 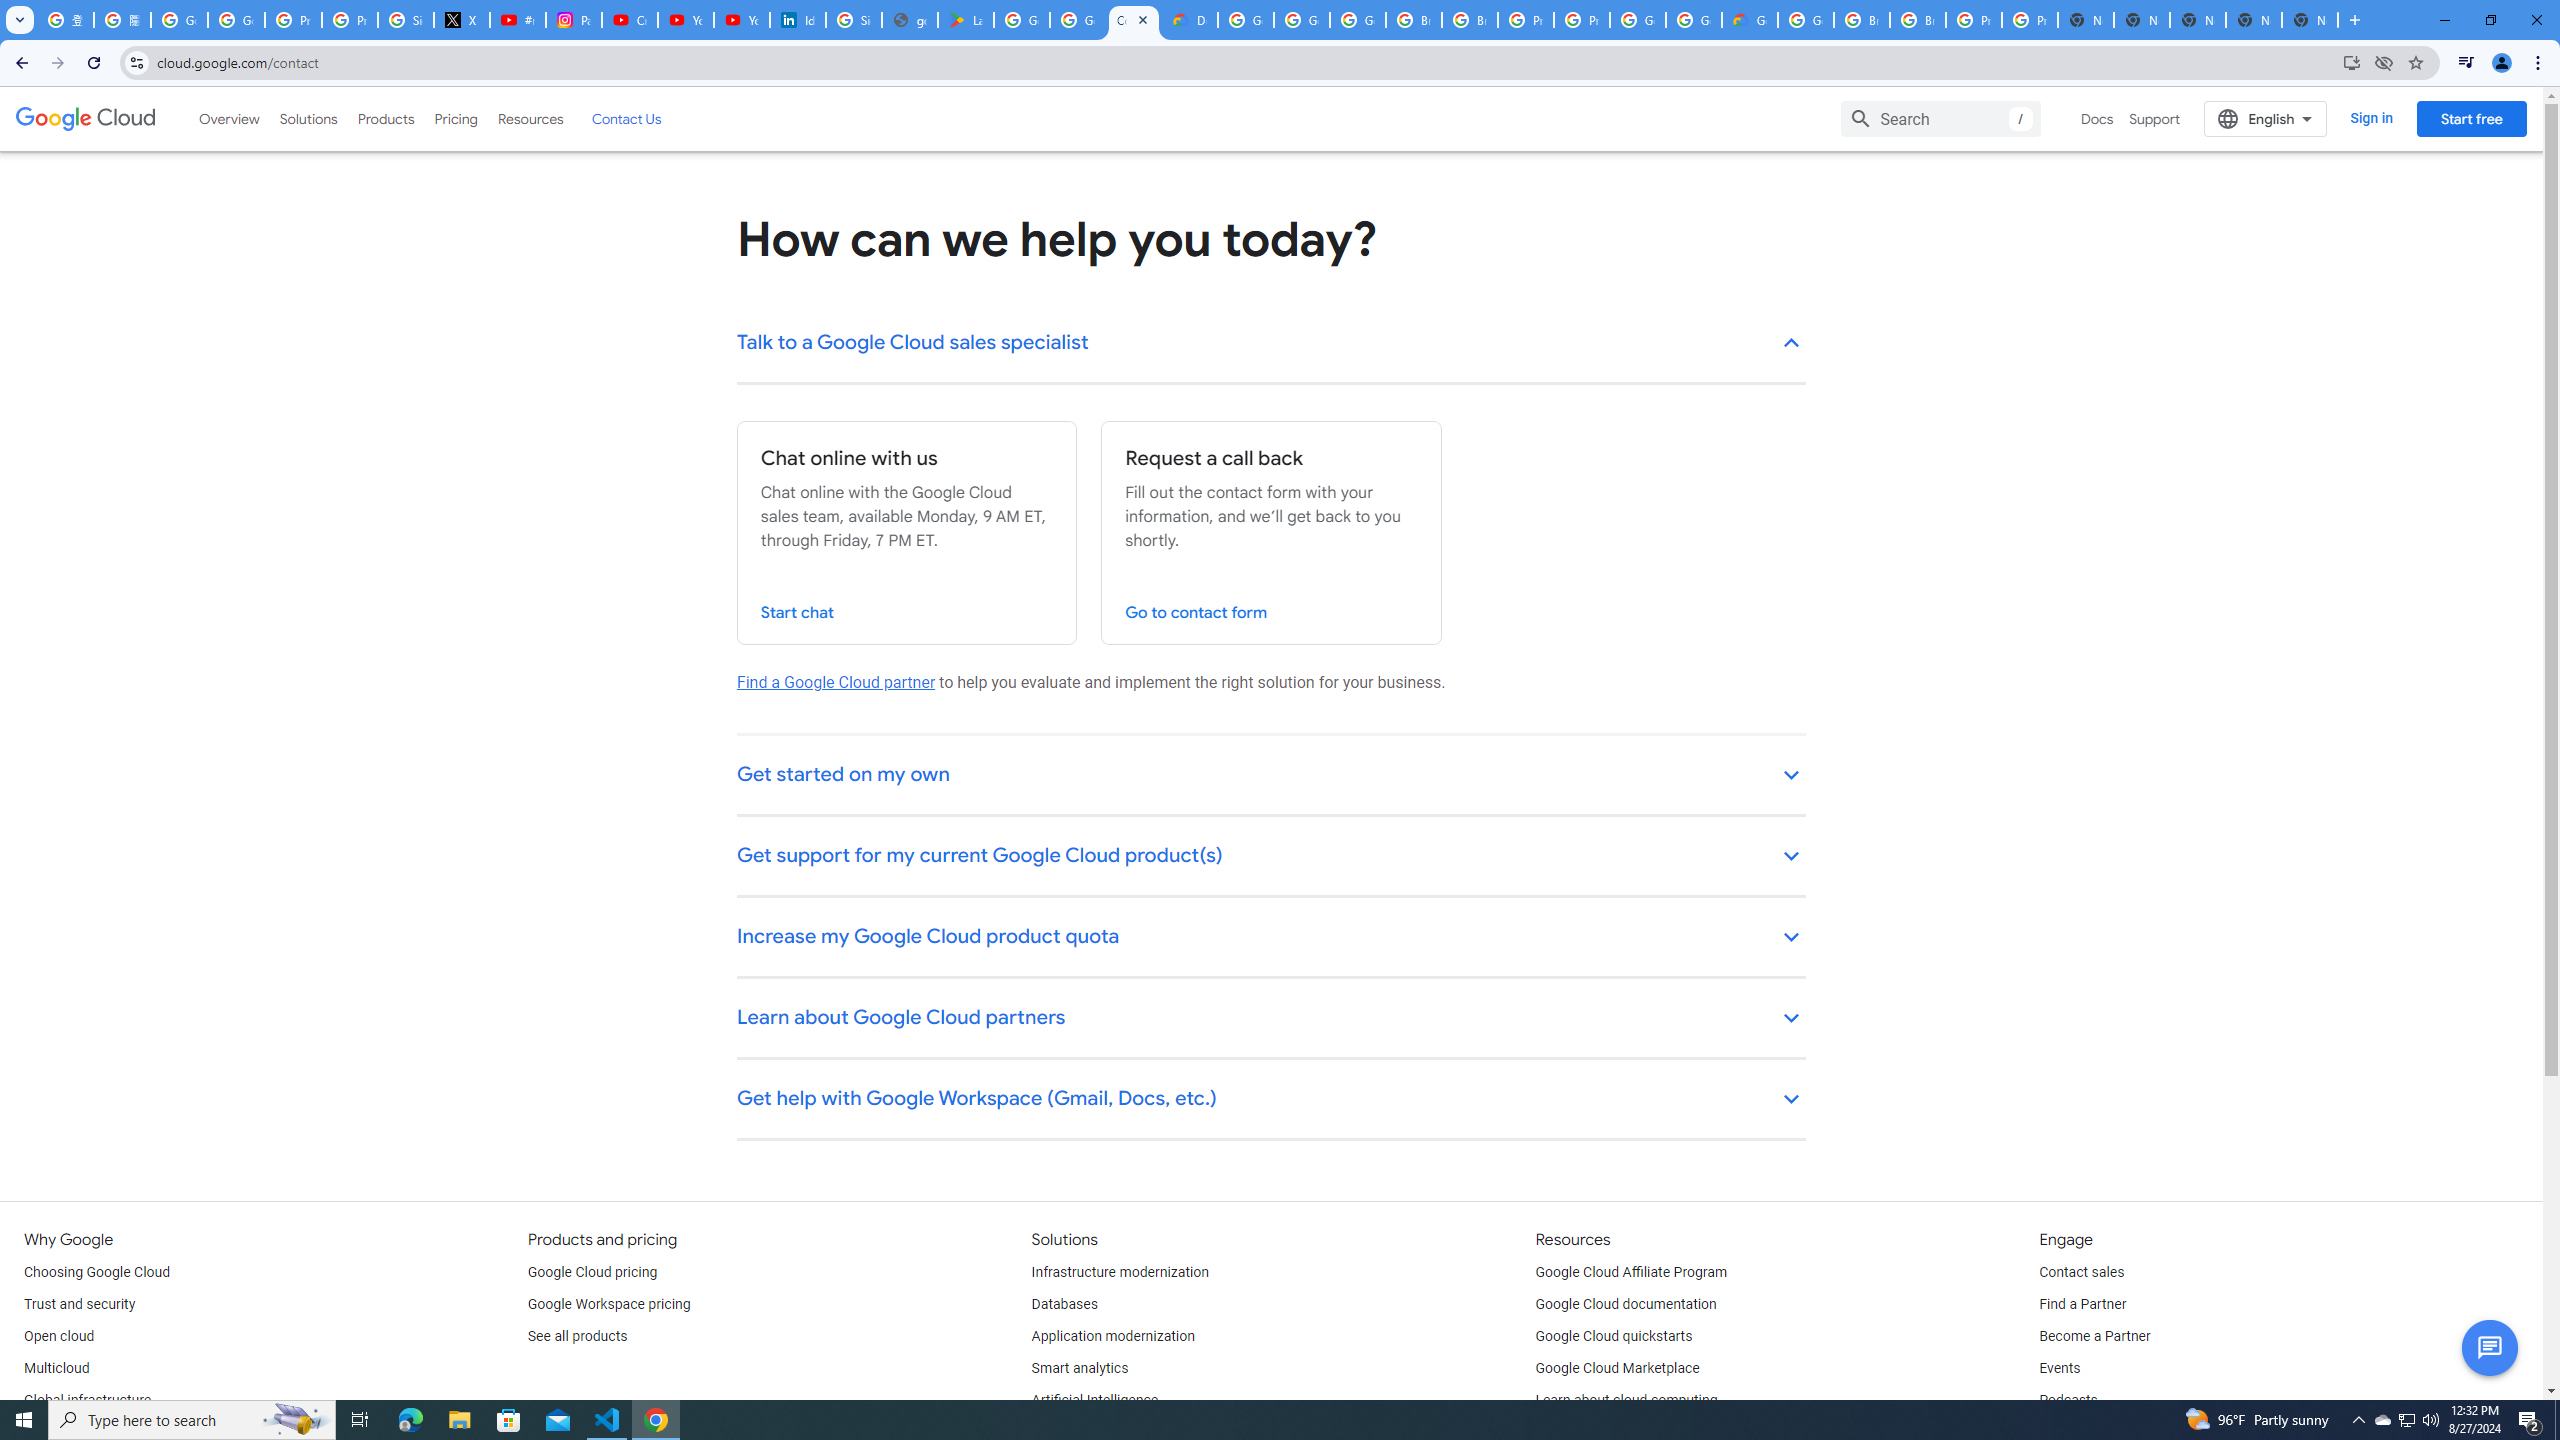 What do you see at coordinates (1272, 776) in the screenshot?
I see `Get started on my own keyboard_arrow_down` at bounding box center [1272, 776].